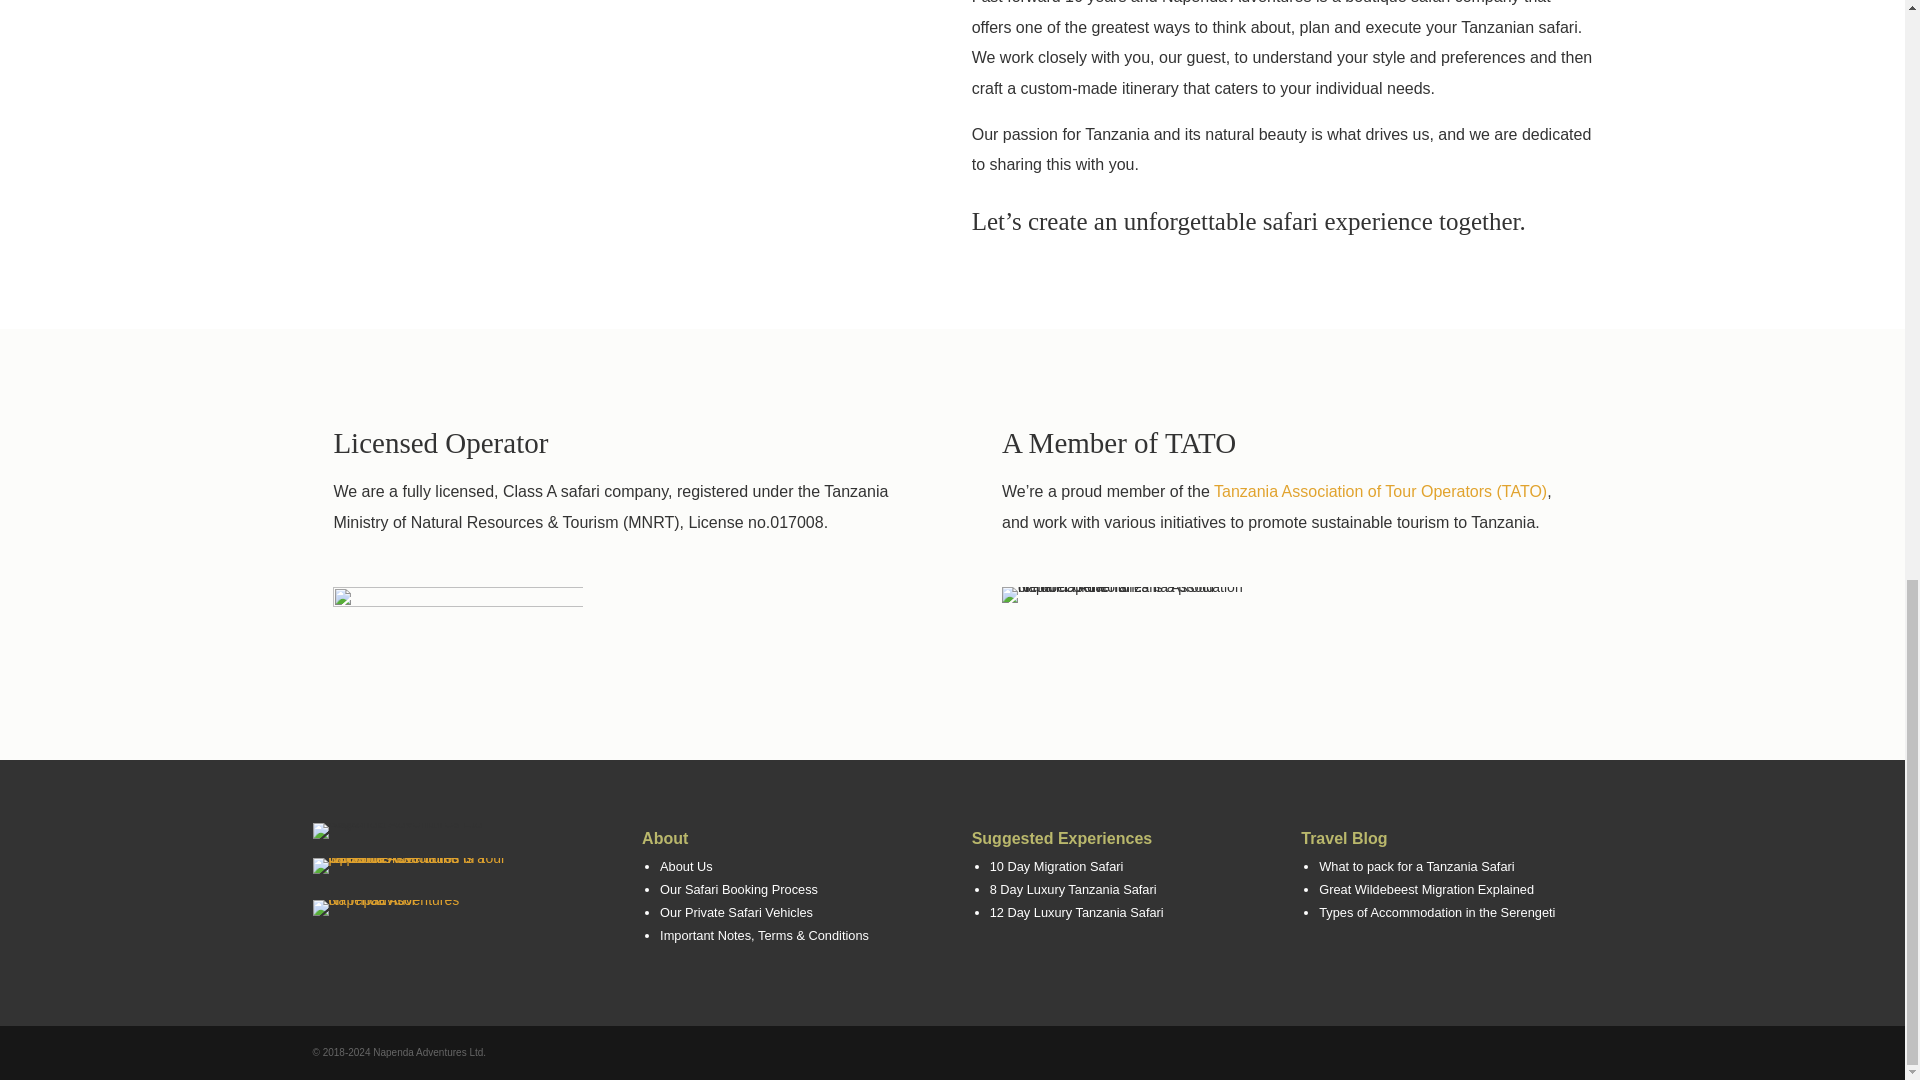 The width and height of the screenshot is (1920, 1080). Describe the element at coordinates (1426, 890) in the screenshot. I see `Great Wildebeest Migration Explained` at that location.